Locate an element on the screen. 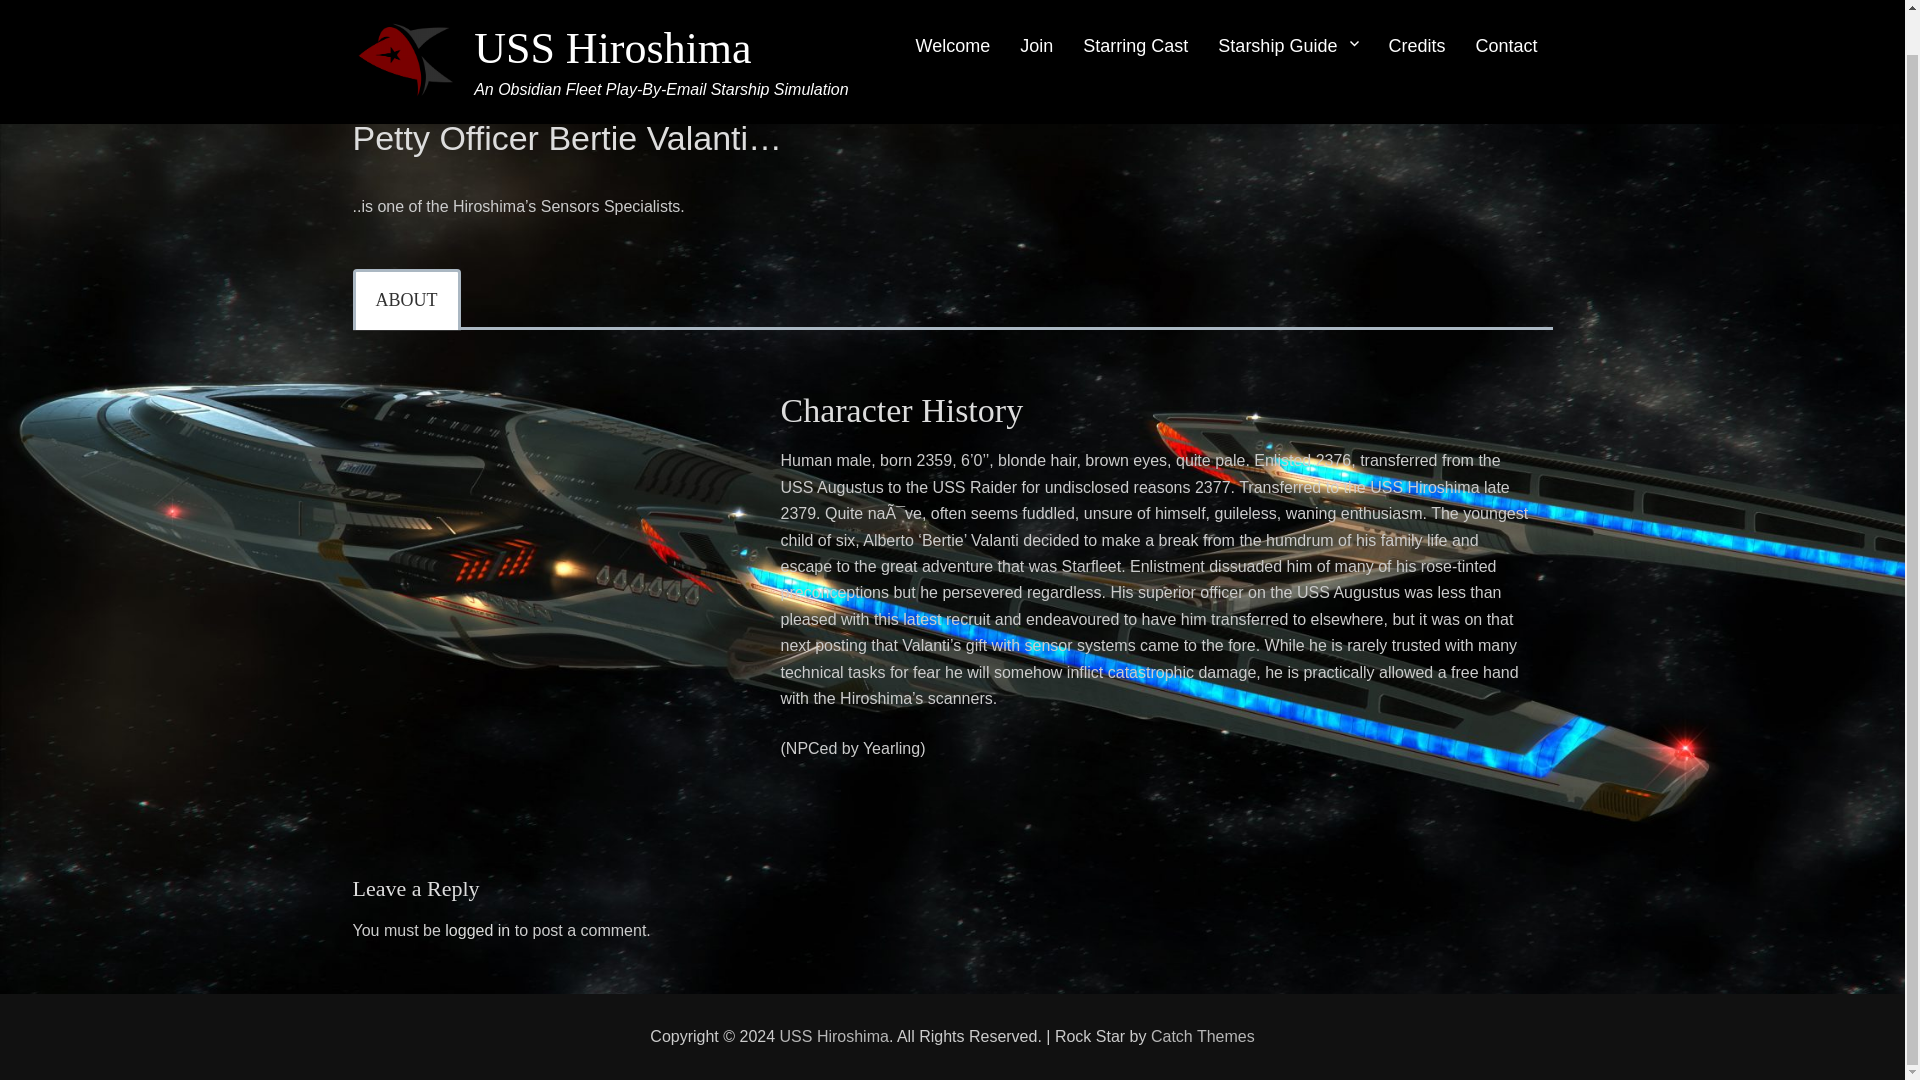 This screenshot has width=1920, height=1080. USS Hiroshima is located at coordinates (834, 1036).